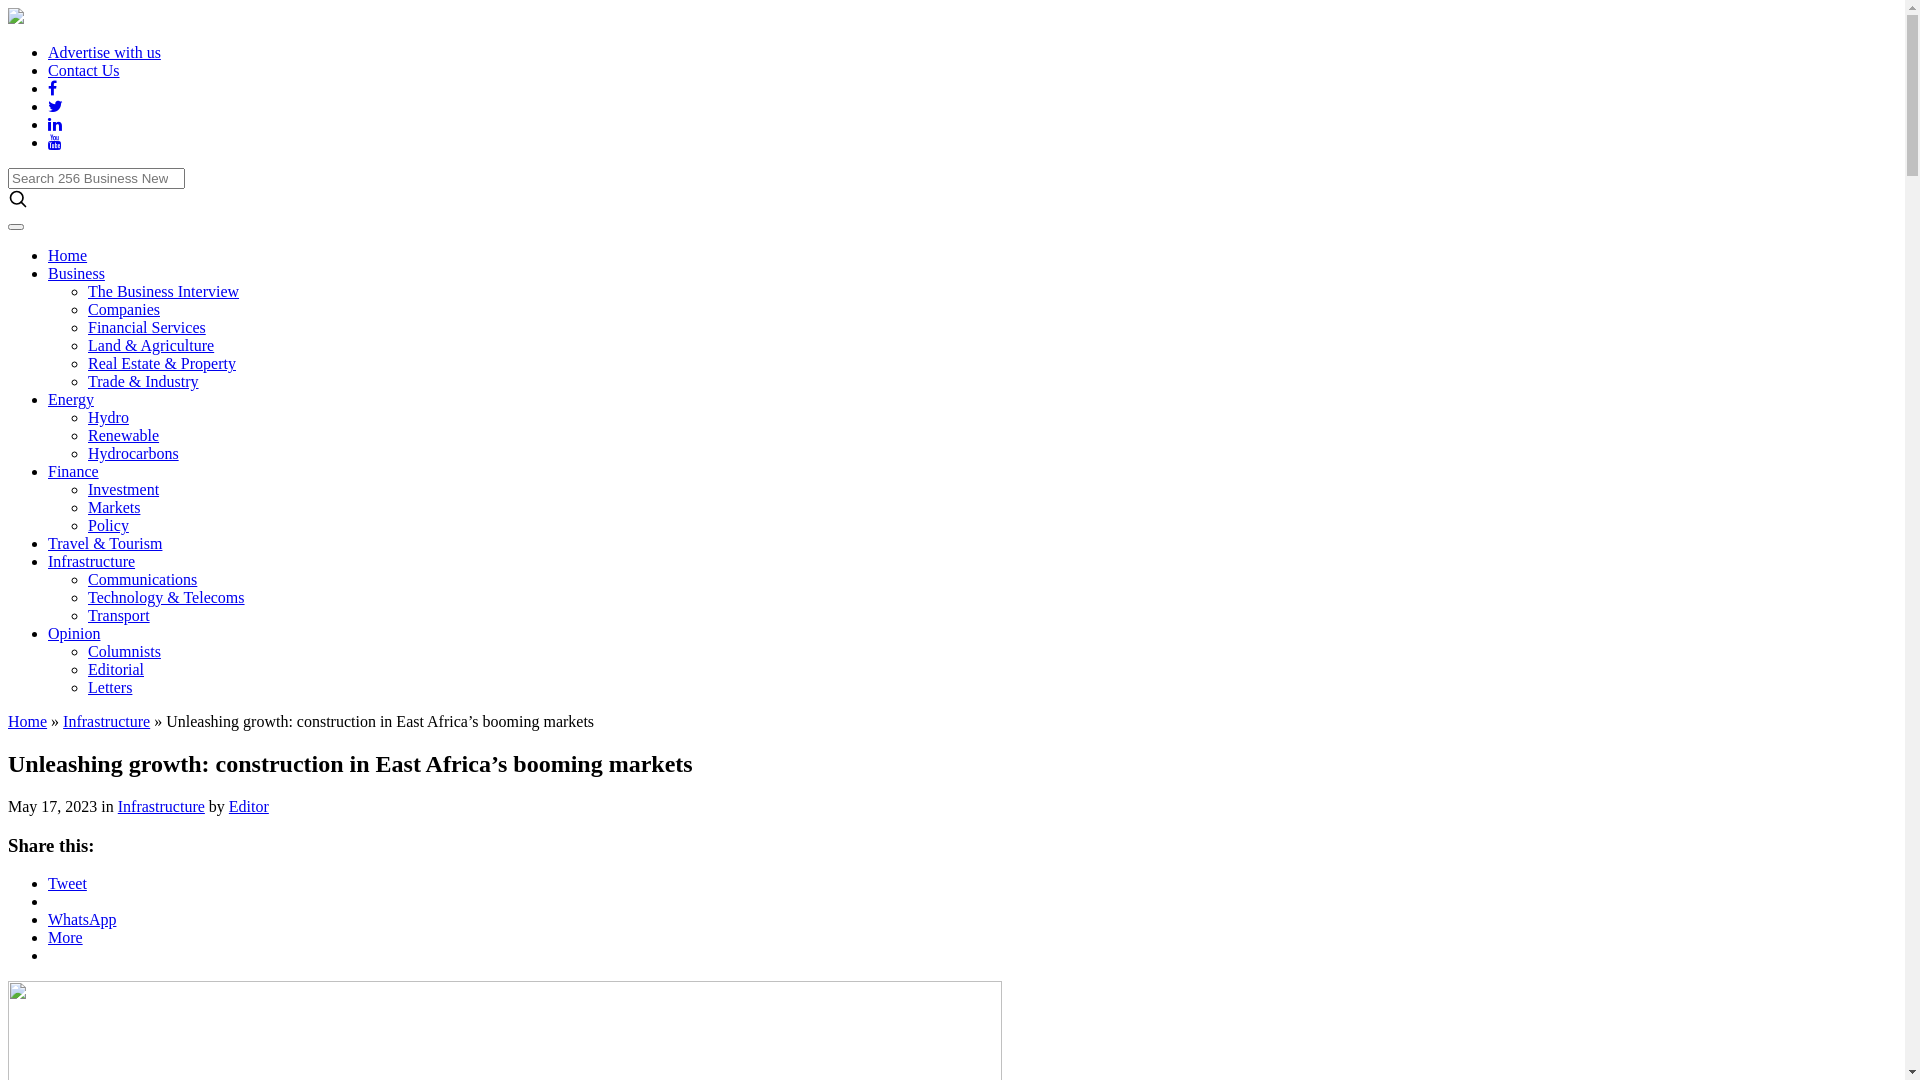 The image size is (1920, 1080). What do you see at coordinates (92, 562) in the screenshot?
I see `Infrastructure` at bounding box center [92, 562].